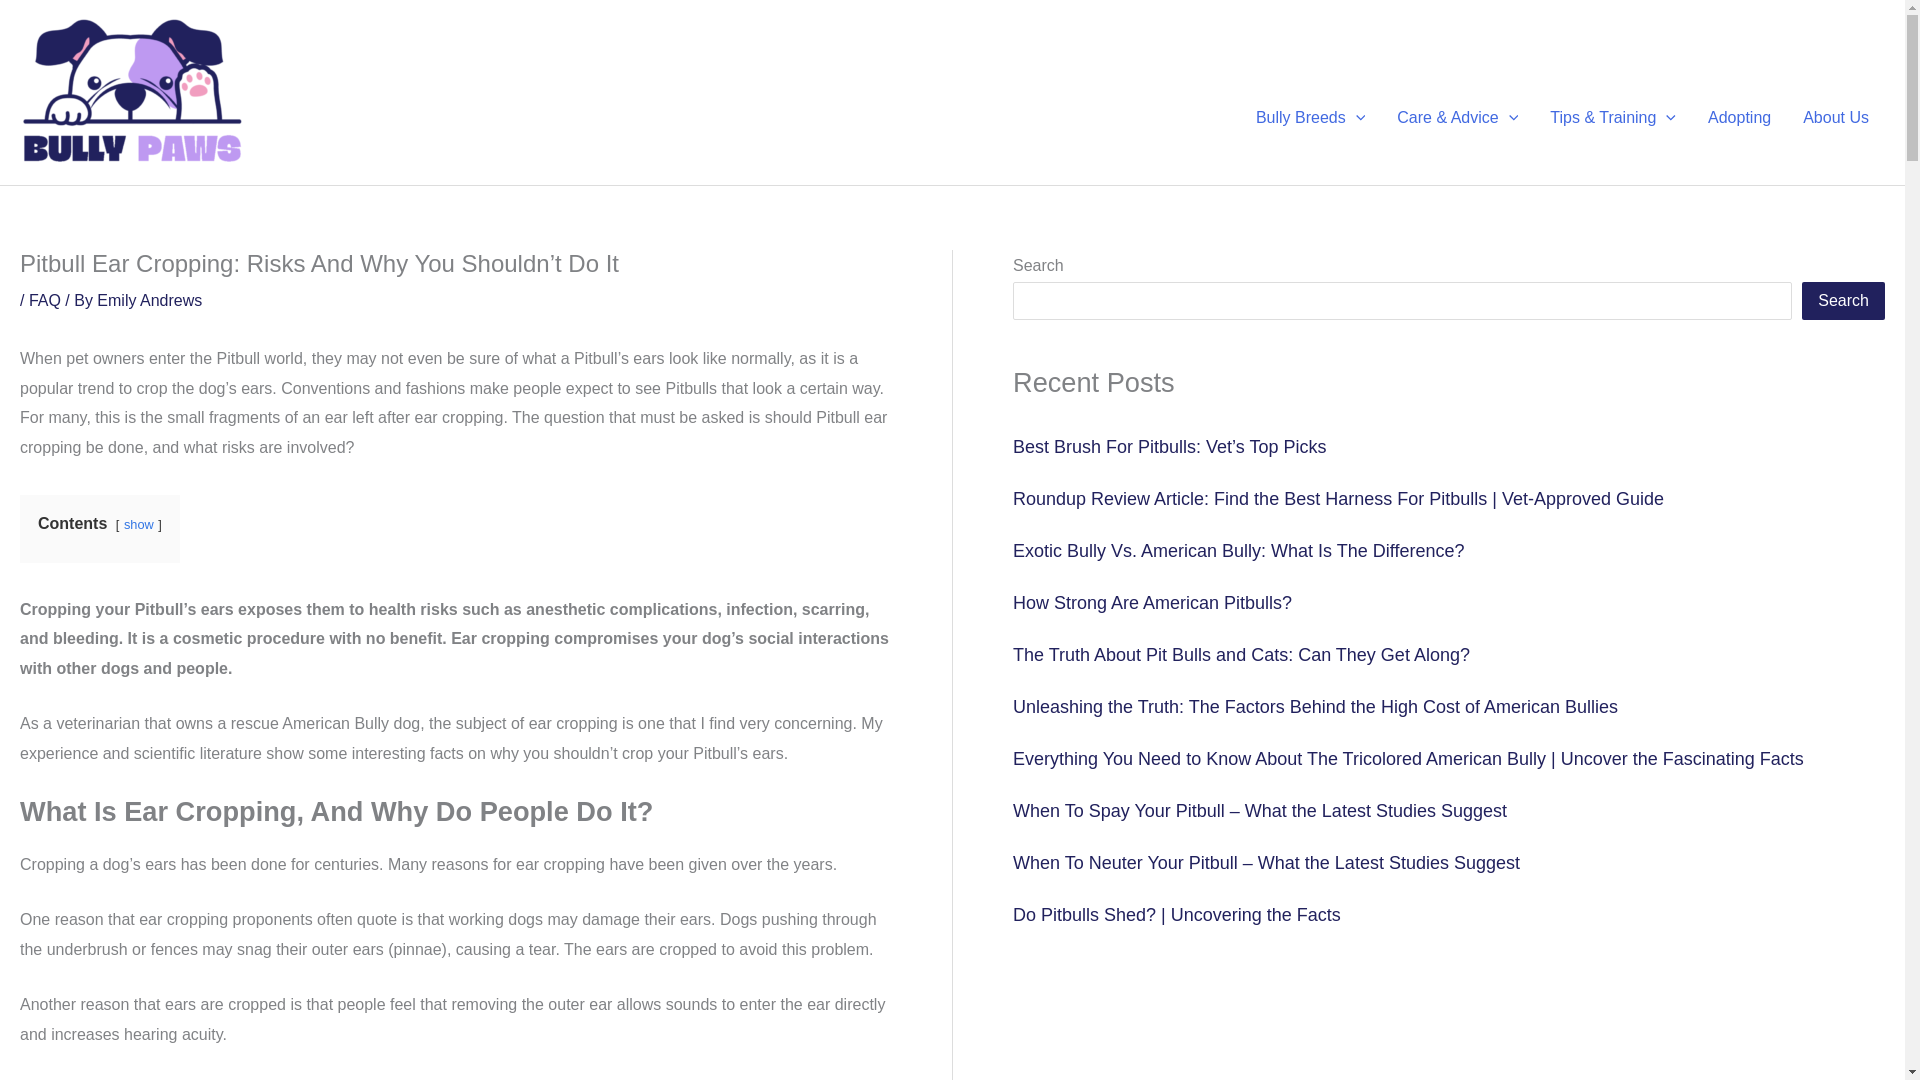 This screenshot has width=1920, height=1080. Describe the element at coordinates (1310, 117) in the screenshot. I see `Bully Breeds` at that location.